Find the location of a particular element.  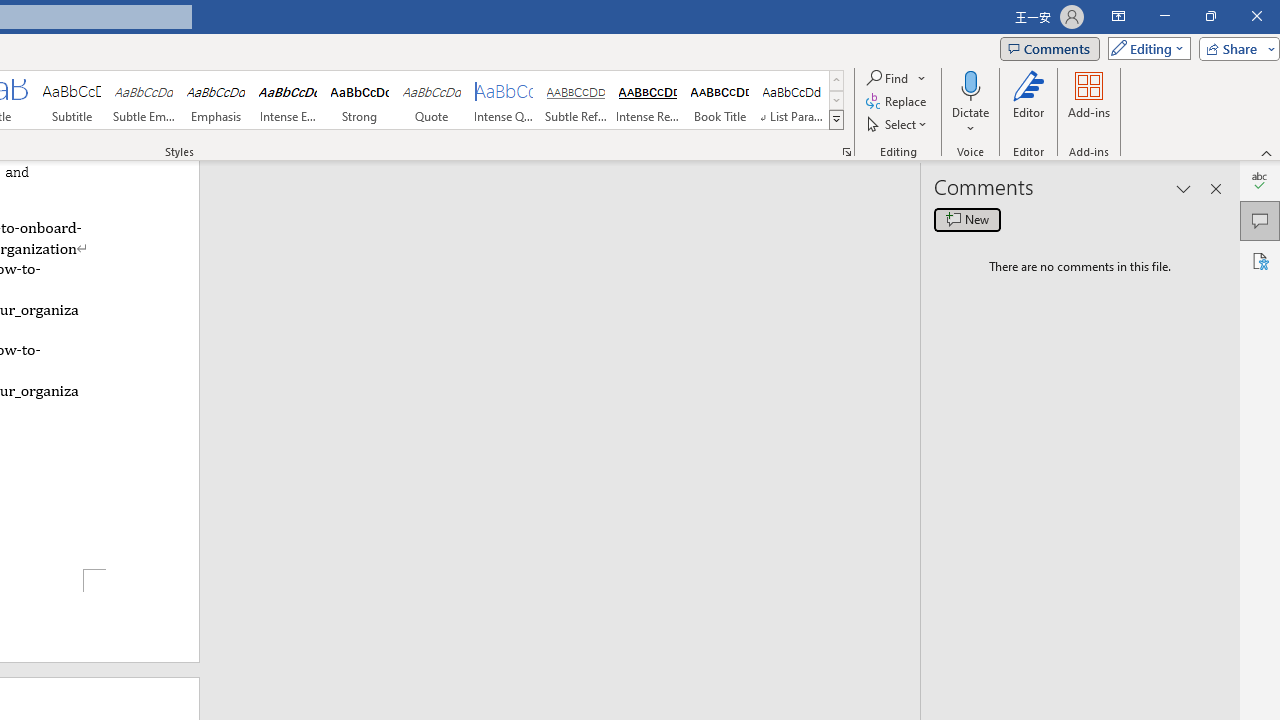

Select is located at coordinates (898, 124).